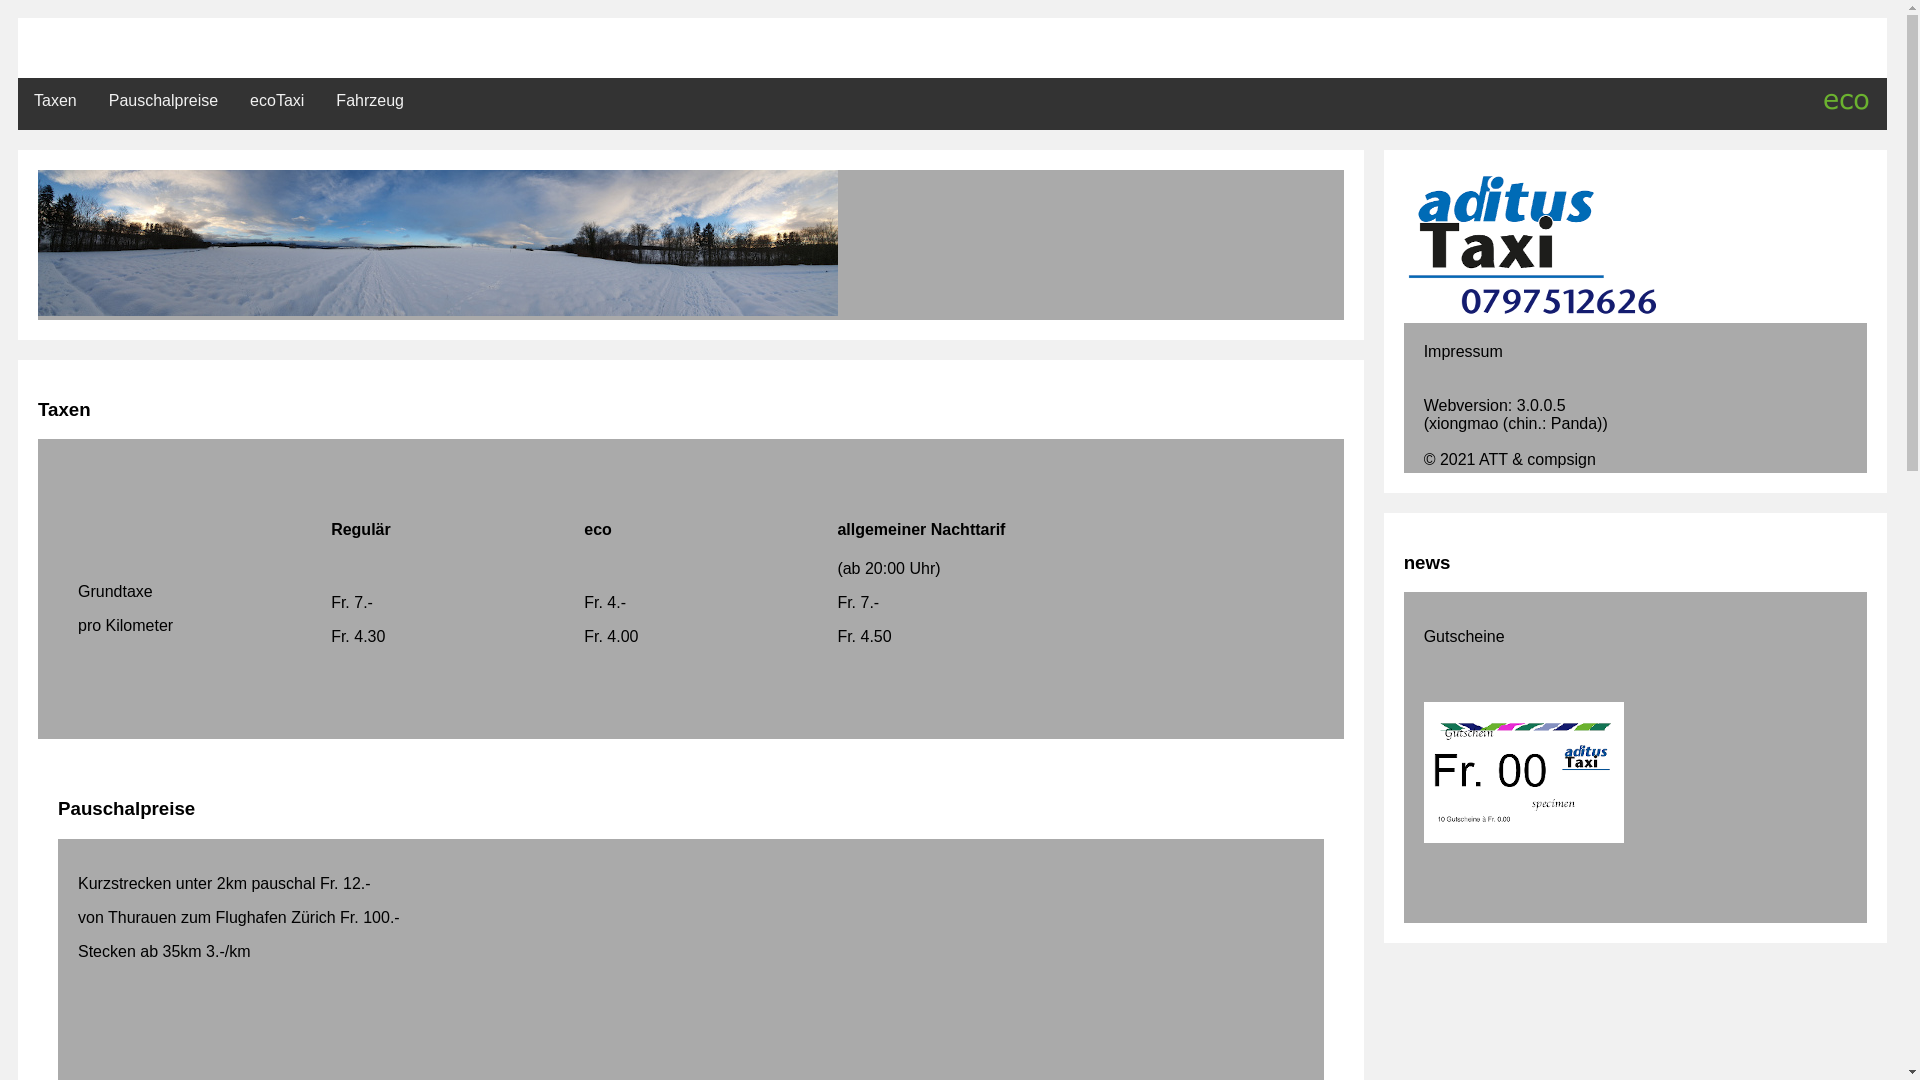  I want to click on Pauschalpreise, so click(164, 100).